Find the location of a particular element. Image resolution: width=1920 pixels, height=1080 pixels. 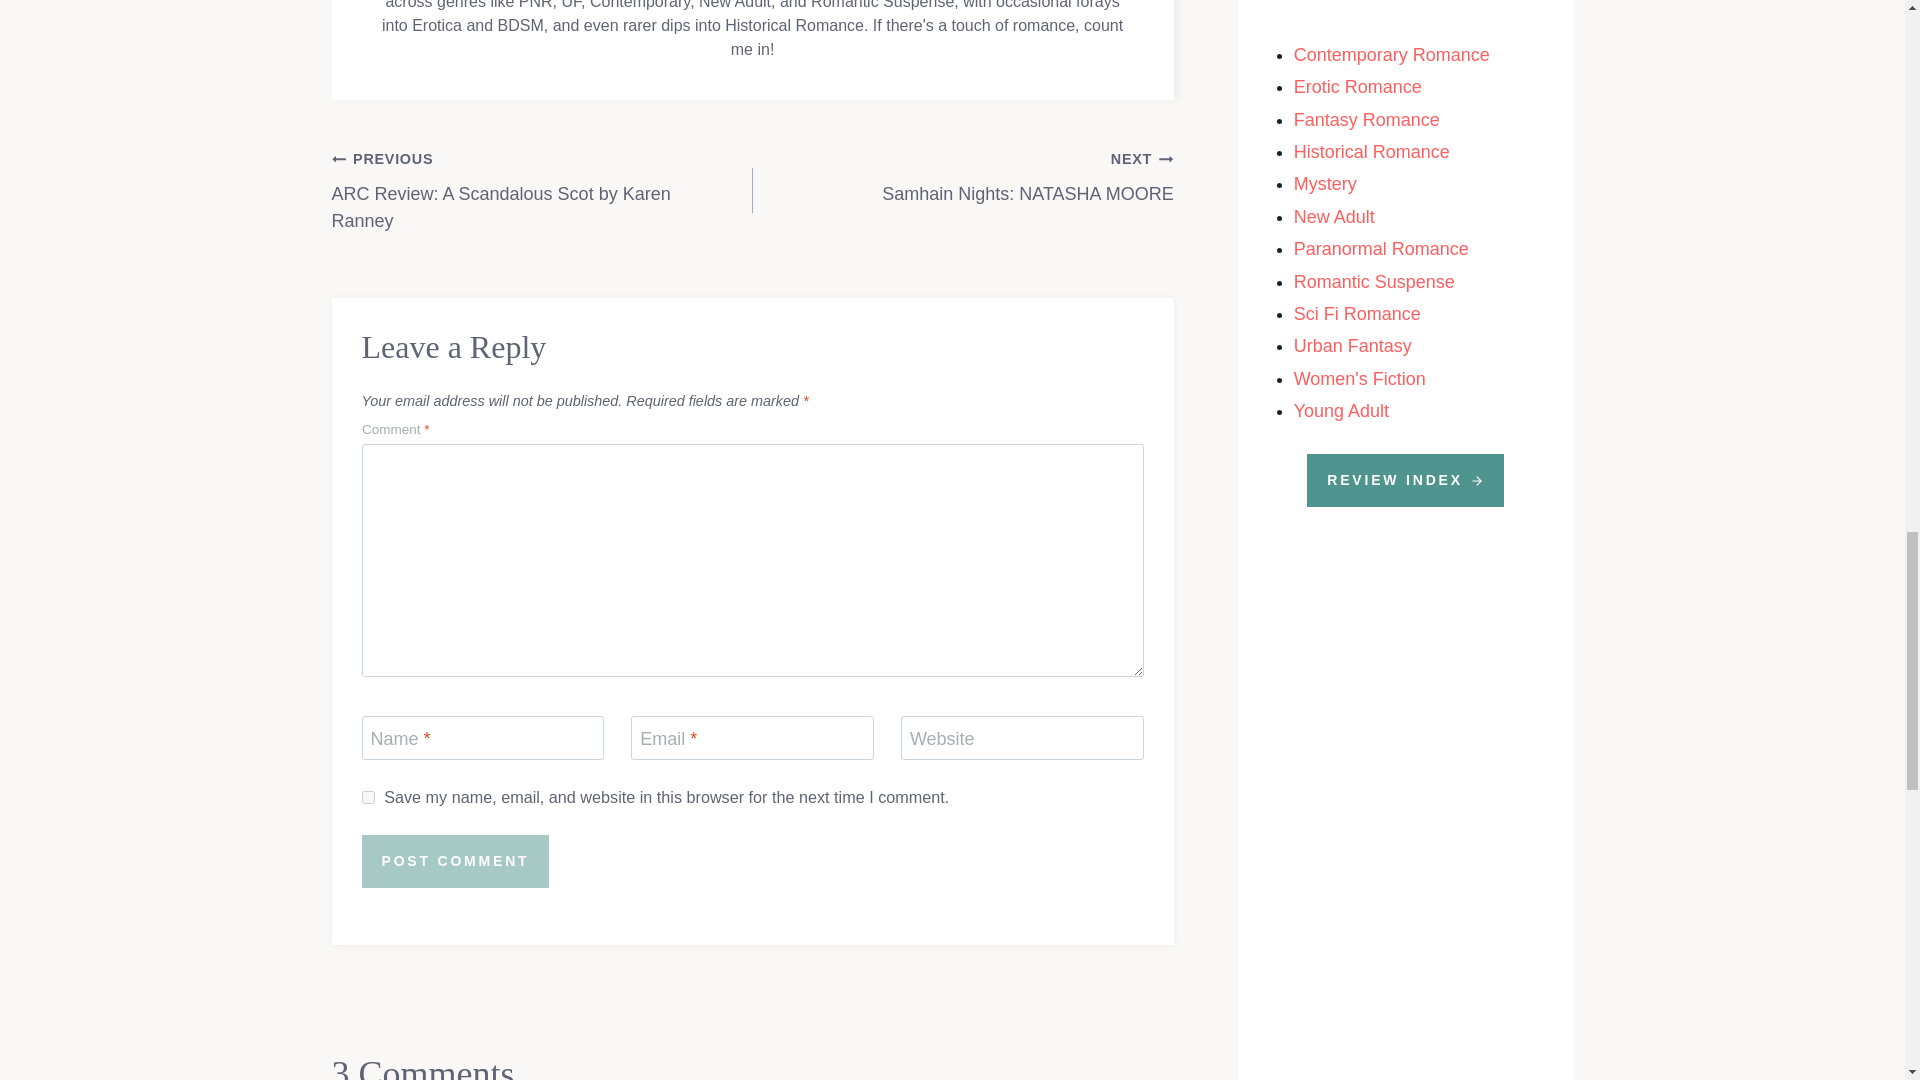

Post Comment is located at coordinates (368, 796).